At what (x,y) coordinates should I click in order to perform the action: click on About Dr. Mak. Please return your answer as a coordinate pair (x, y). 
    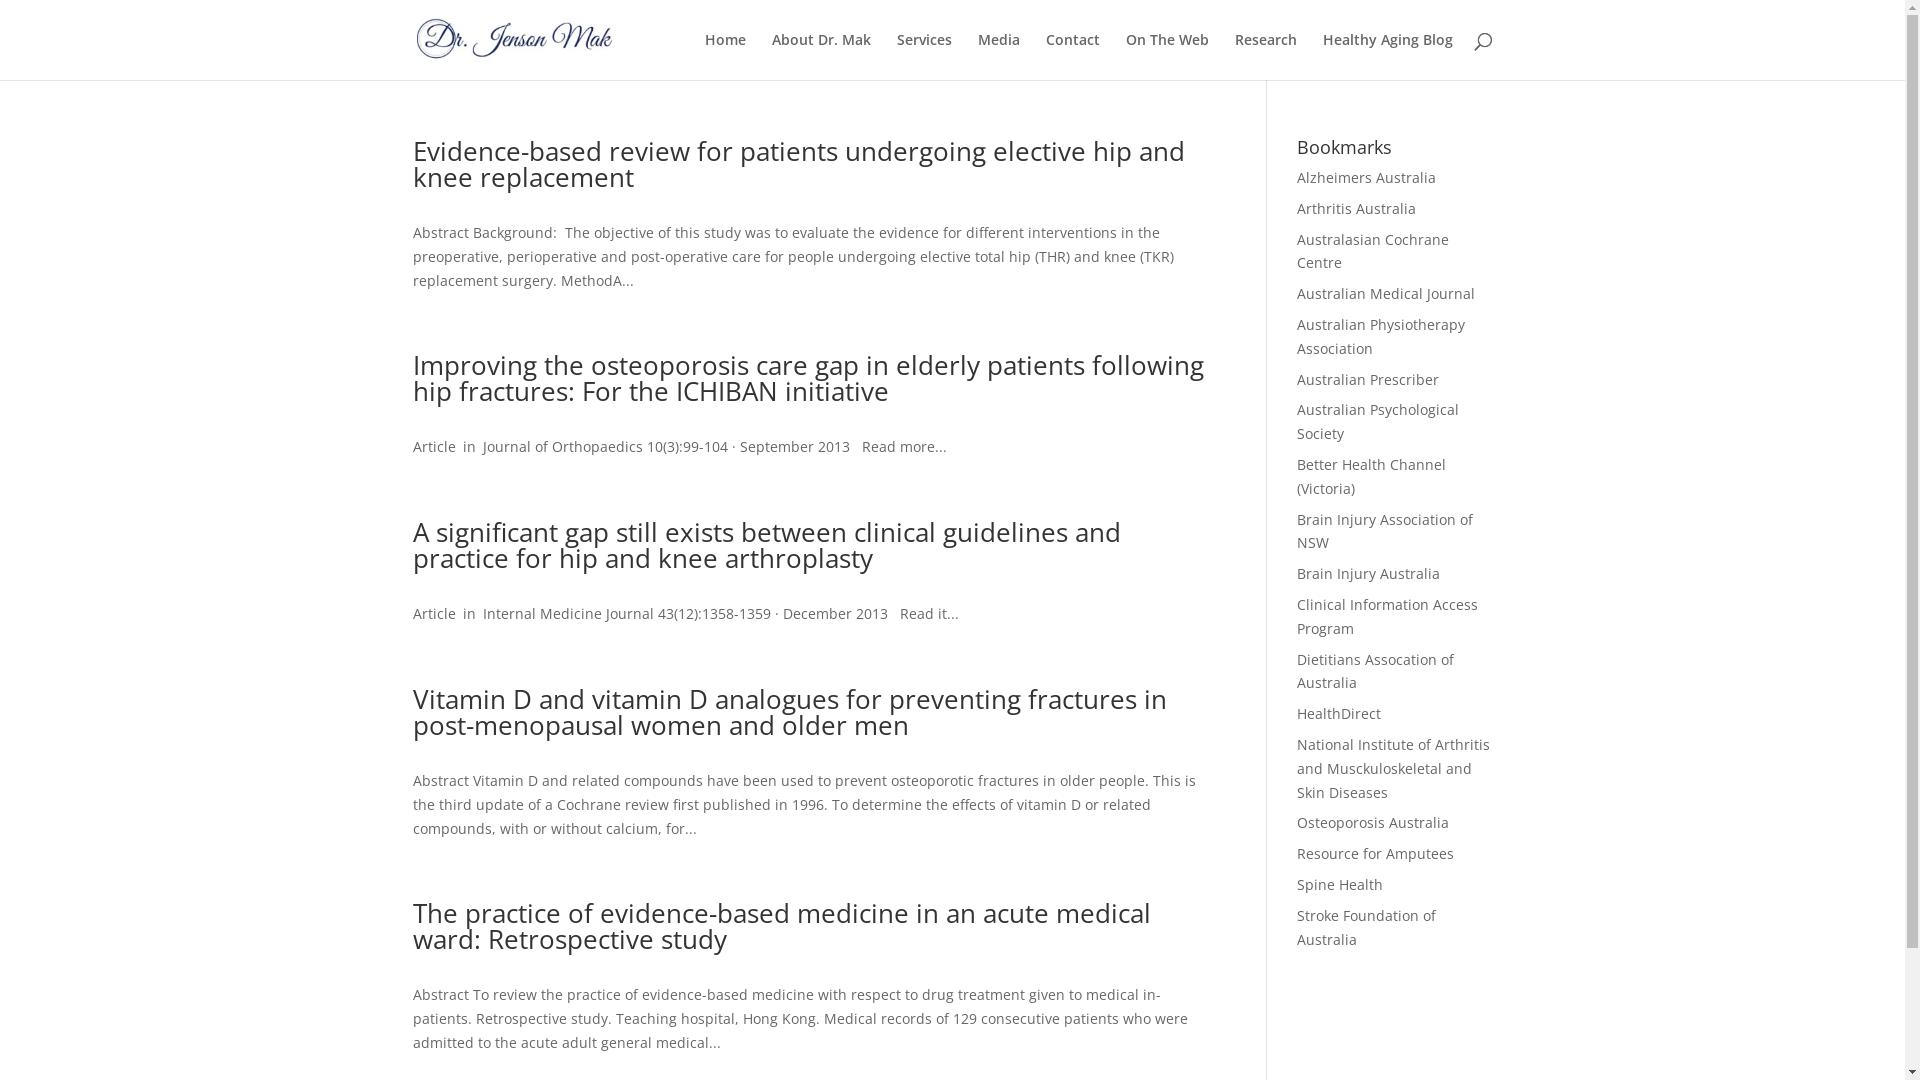
    Looking at the image, I should click on (822, 56).